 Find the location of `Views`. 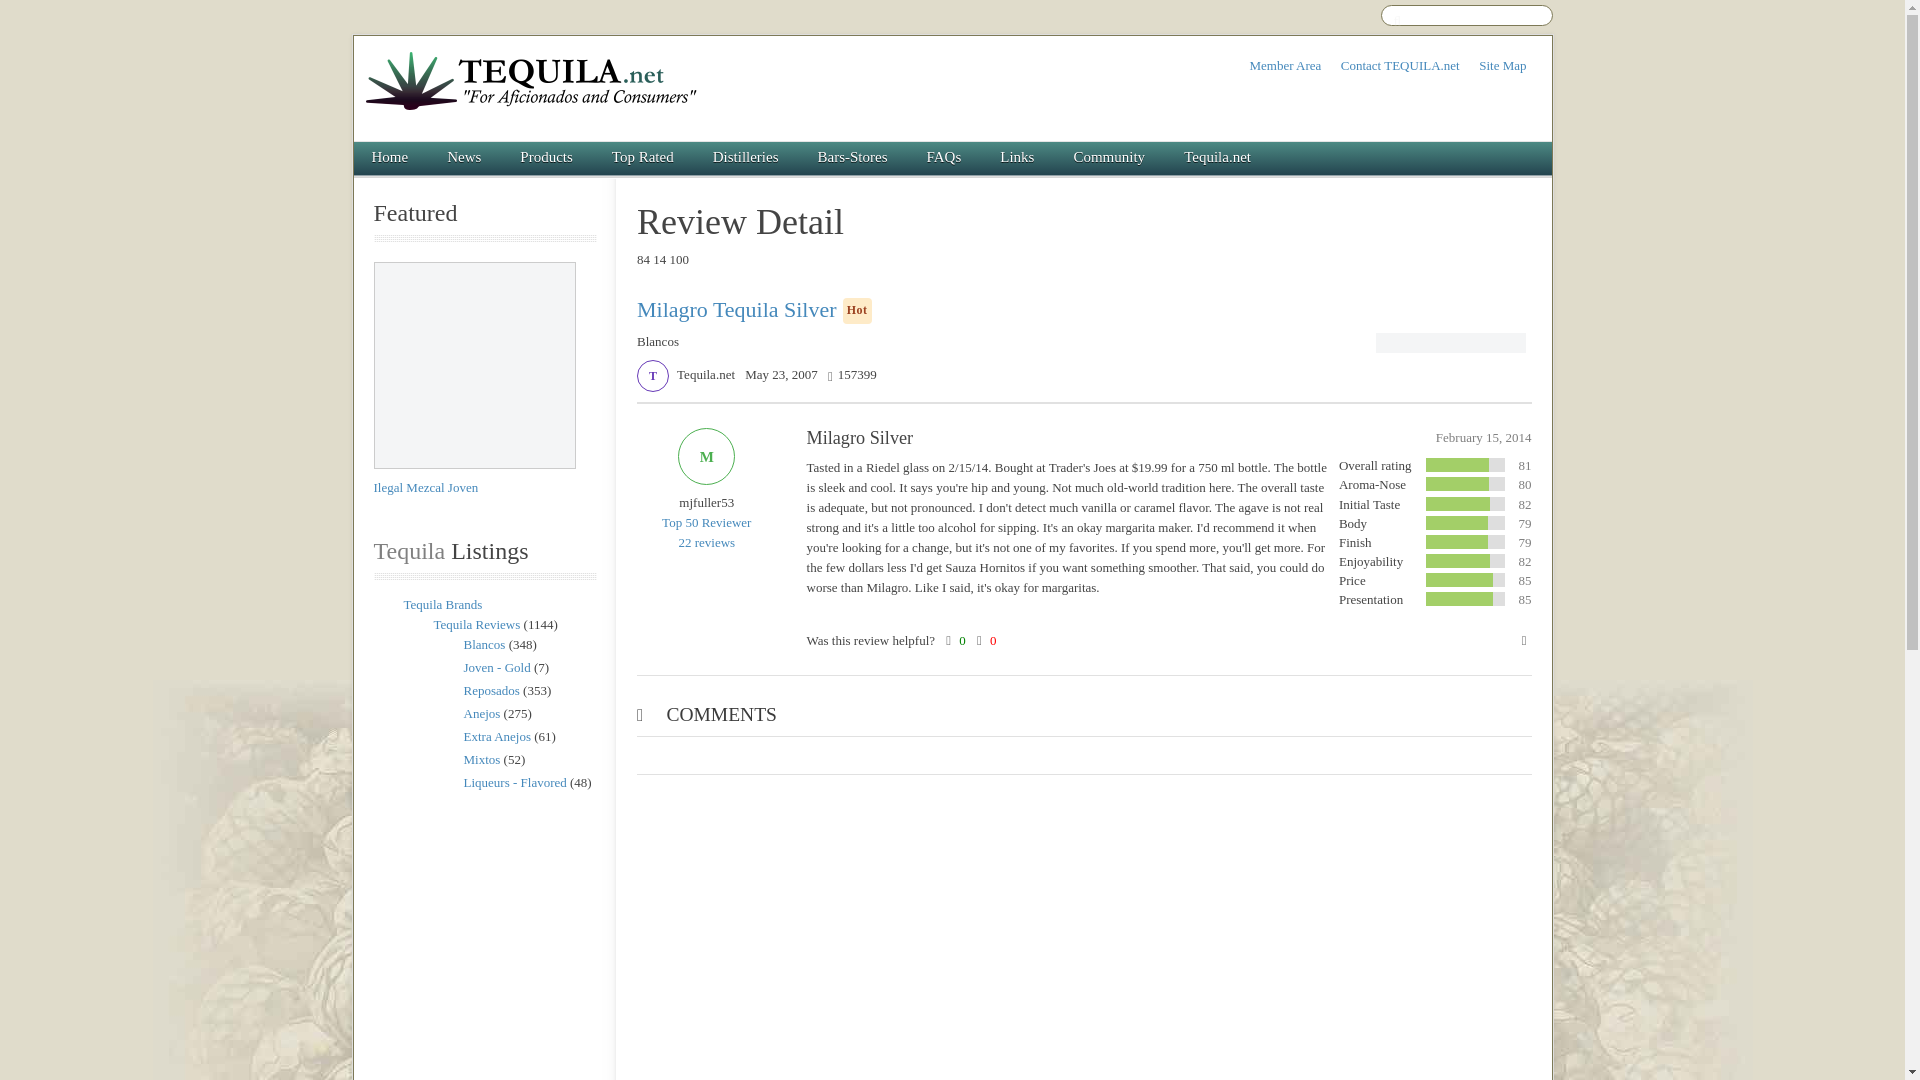

Views is located at coordinates (852, 374).